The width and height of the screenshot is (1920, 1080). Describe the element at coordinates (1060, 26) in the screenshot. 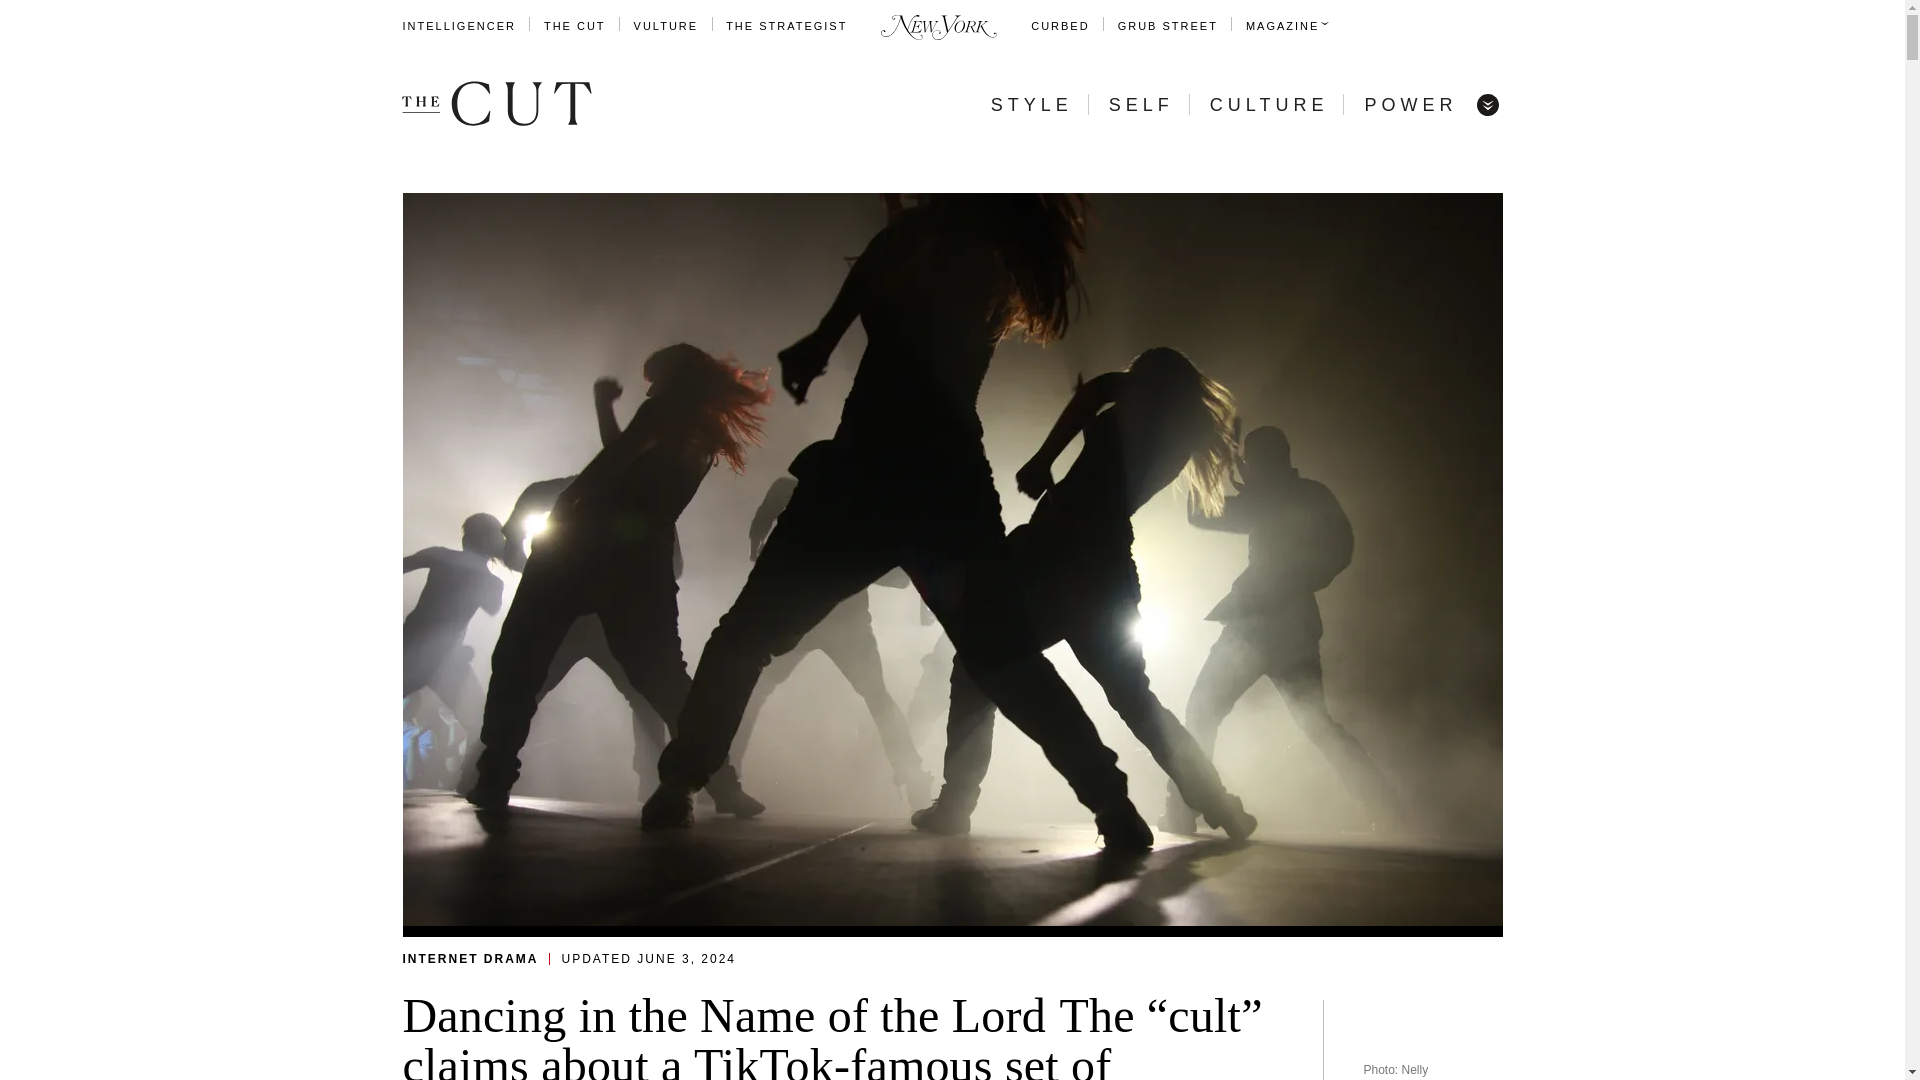

I see `CURBED` at that location.